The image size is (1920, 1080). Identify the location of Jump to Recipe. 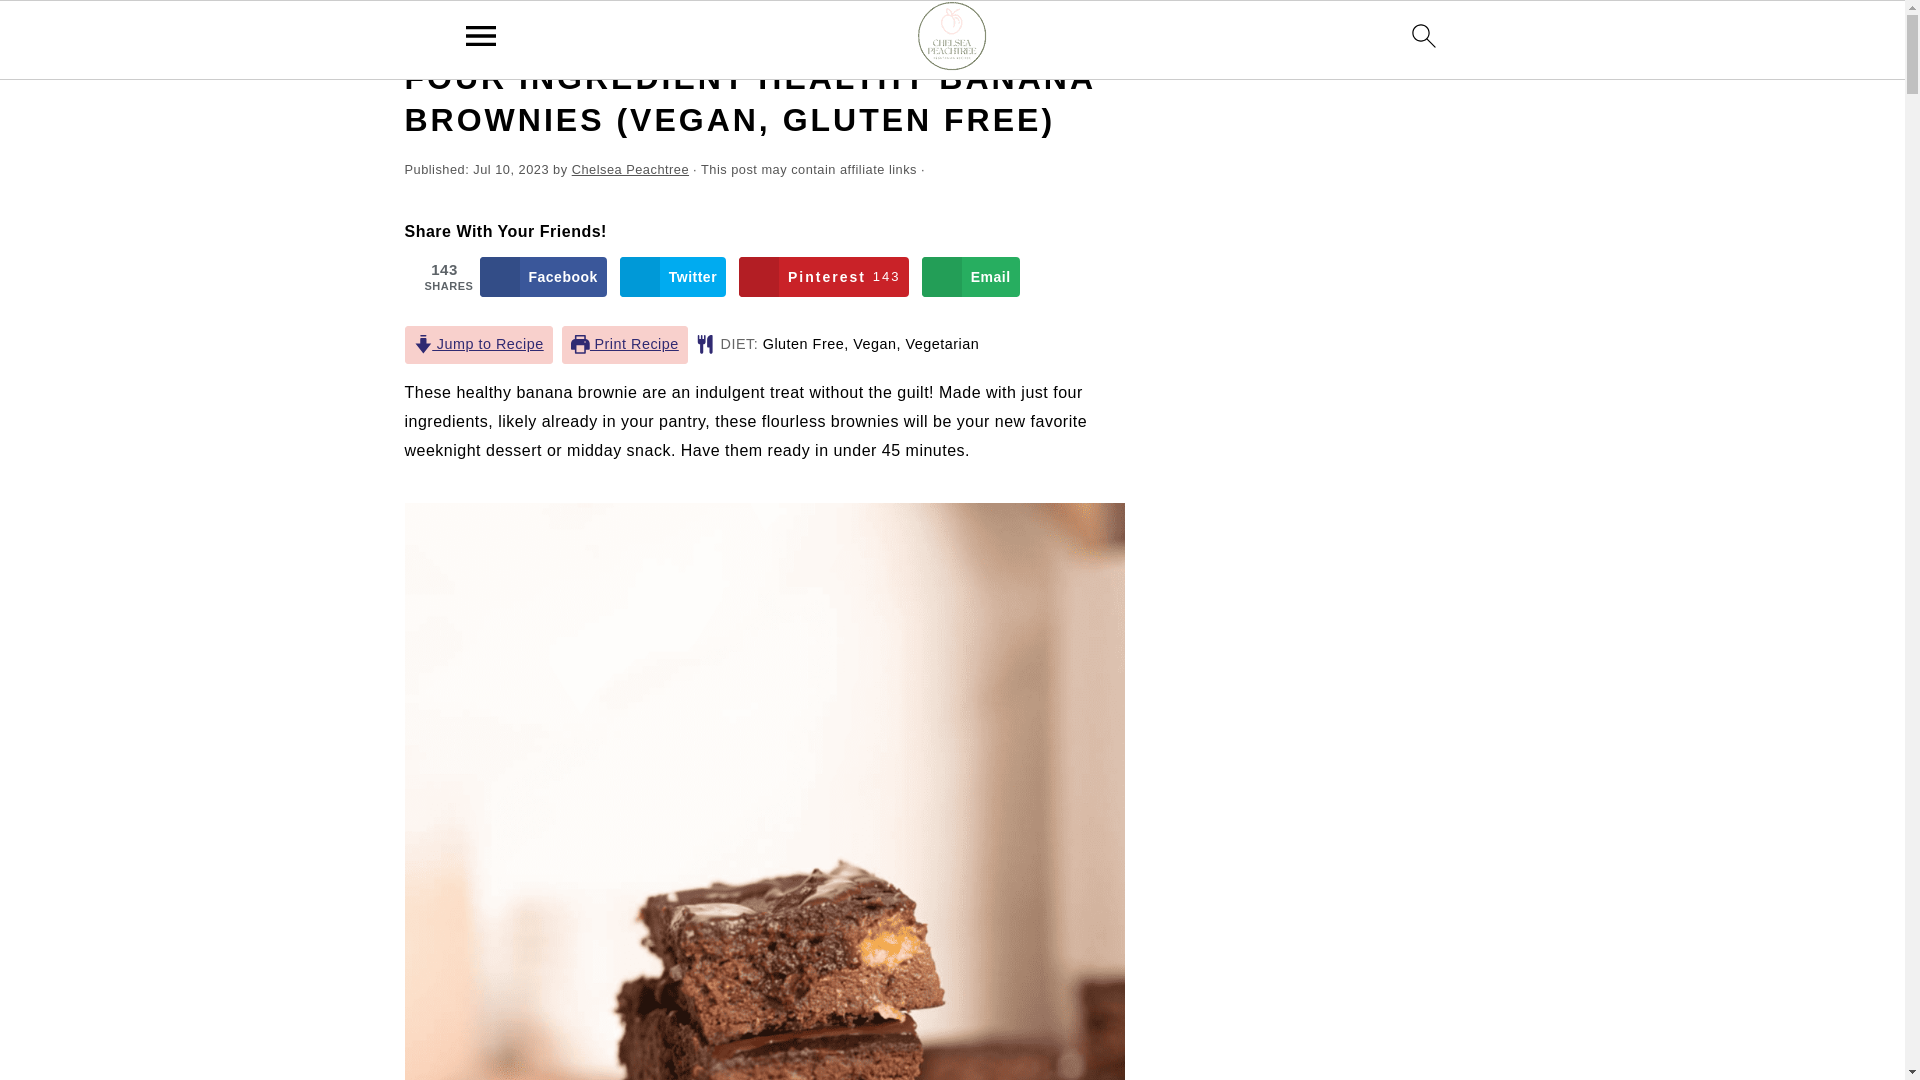
(478, 344).